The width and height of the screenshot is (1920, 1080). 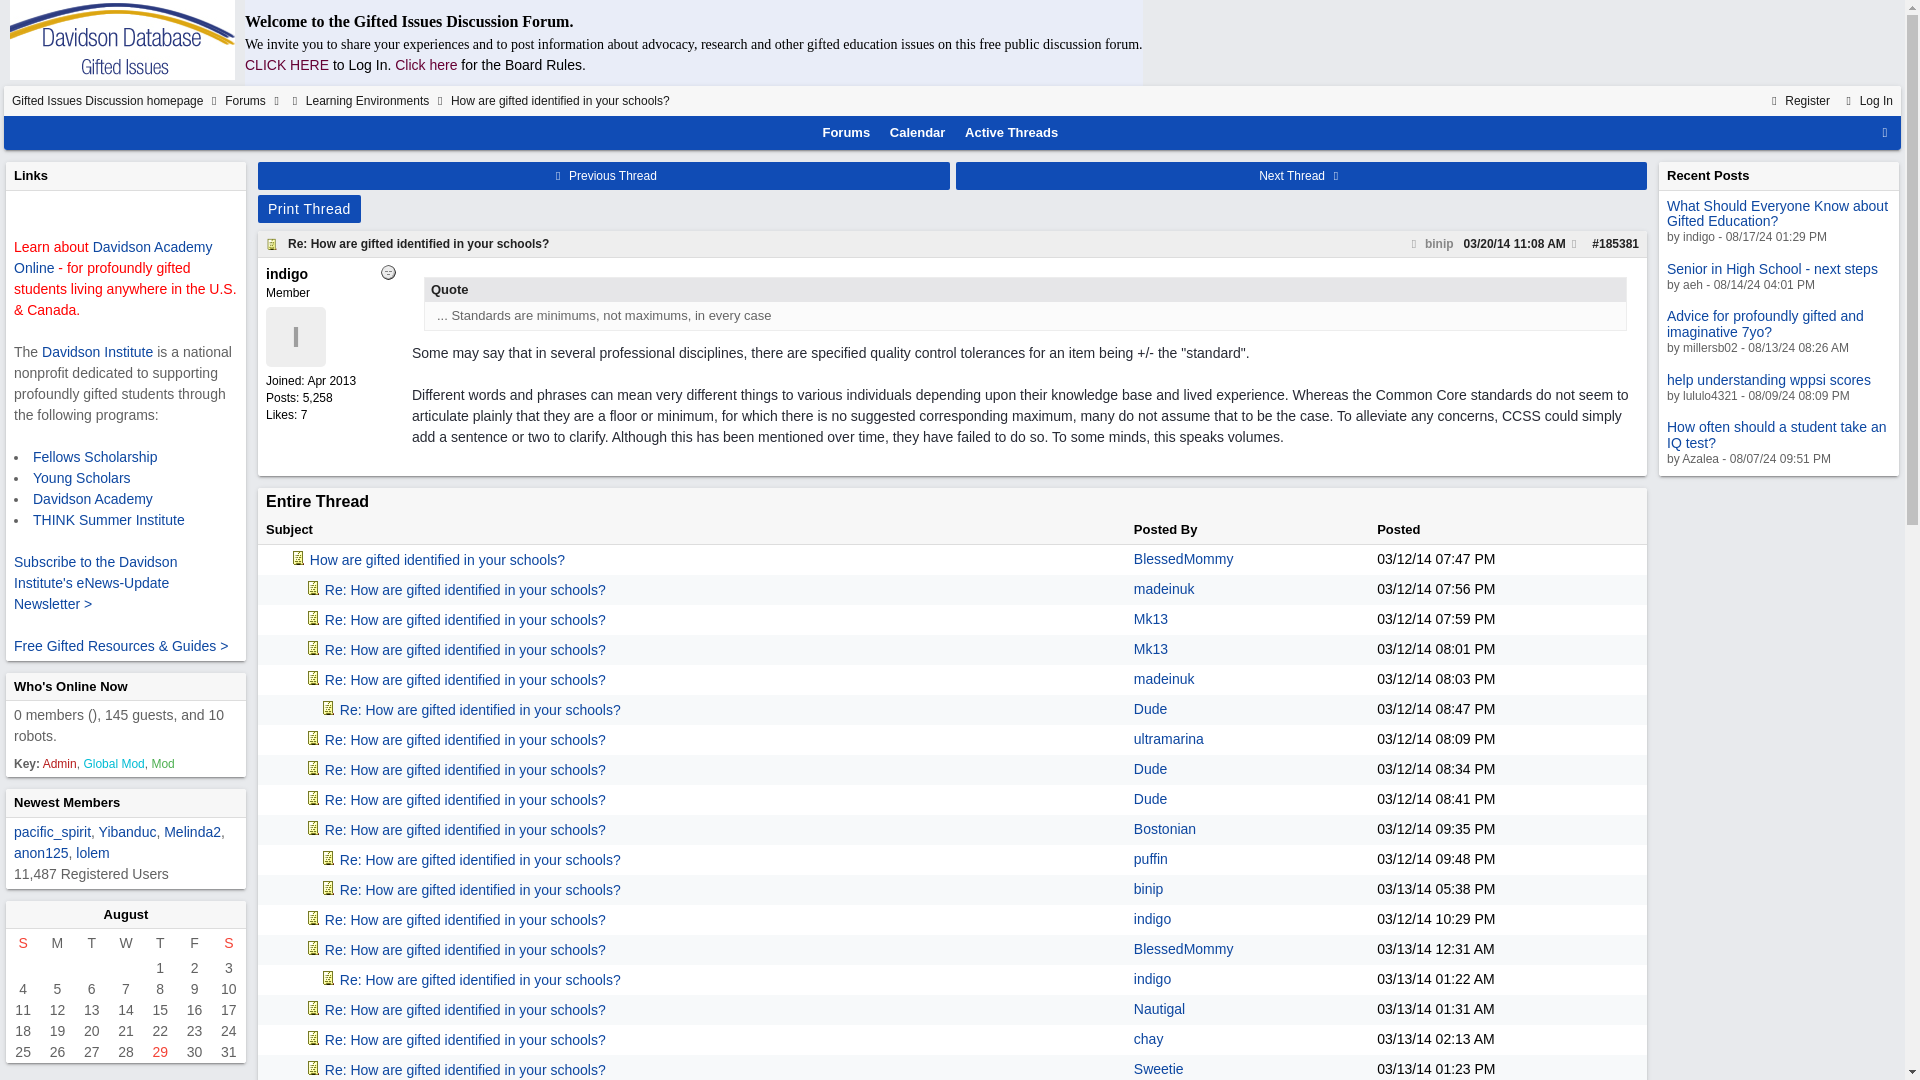 What do you see at coordinates (286, 65) in the screenshot?
I see `CLICK HERE` at bounding box center [286, 65].